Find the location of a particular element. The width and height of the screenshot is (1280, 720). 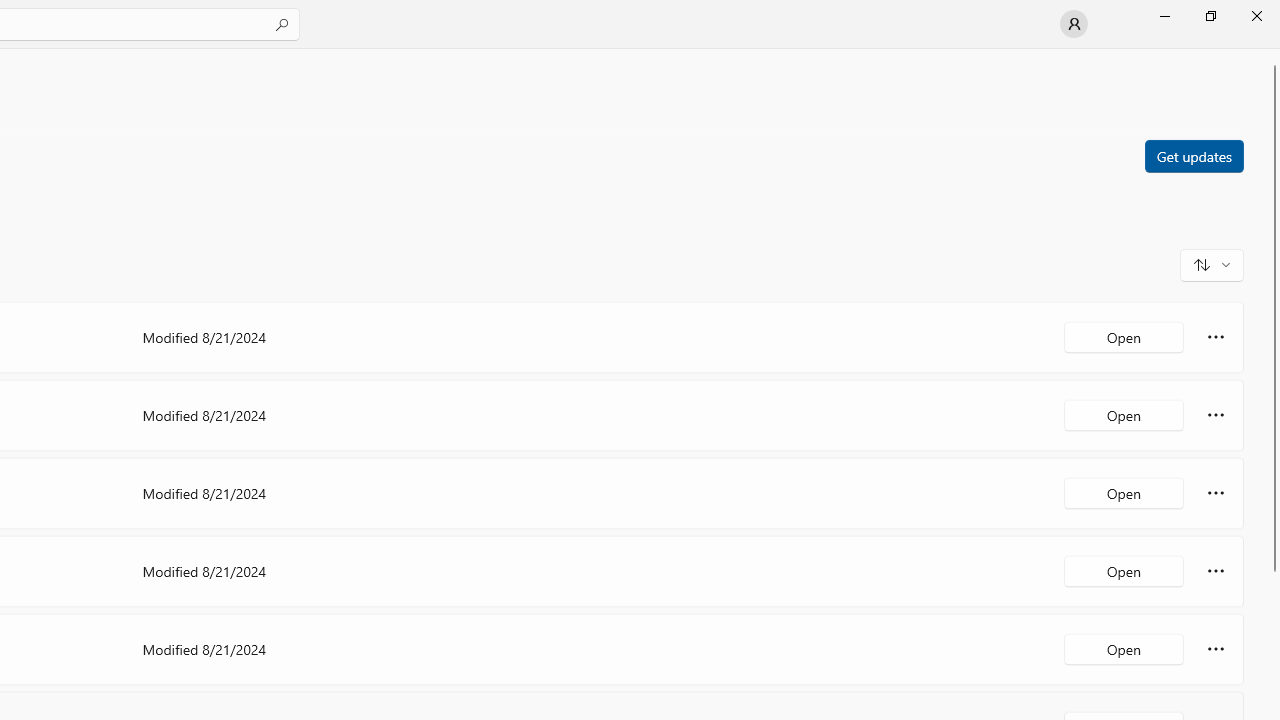

Sort and filter is located at coordinates (1212, 264).